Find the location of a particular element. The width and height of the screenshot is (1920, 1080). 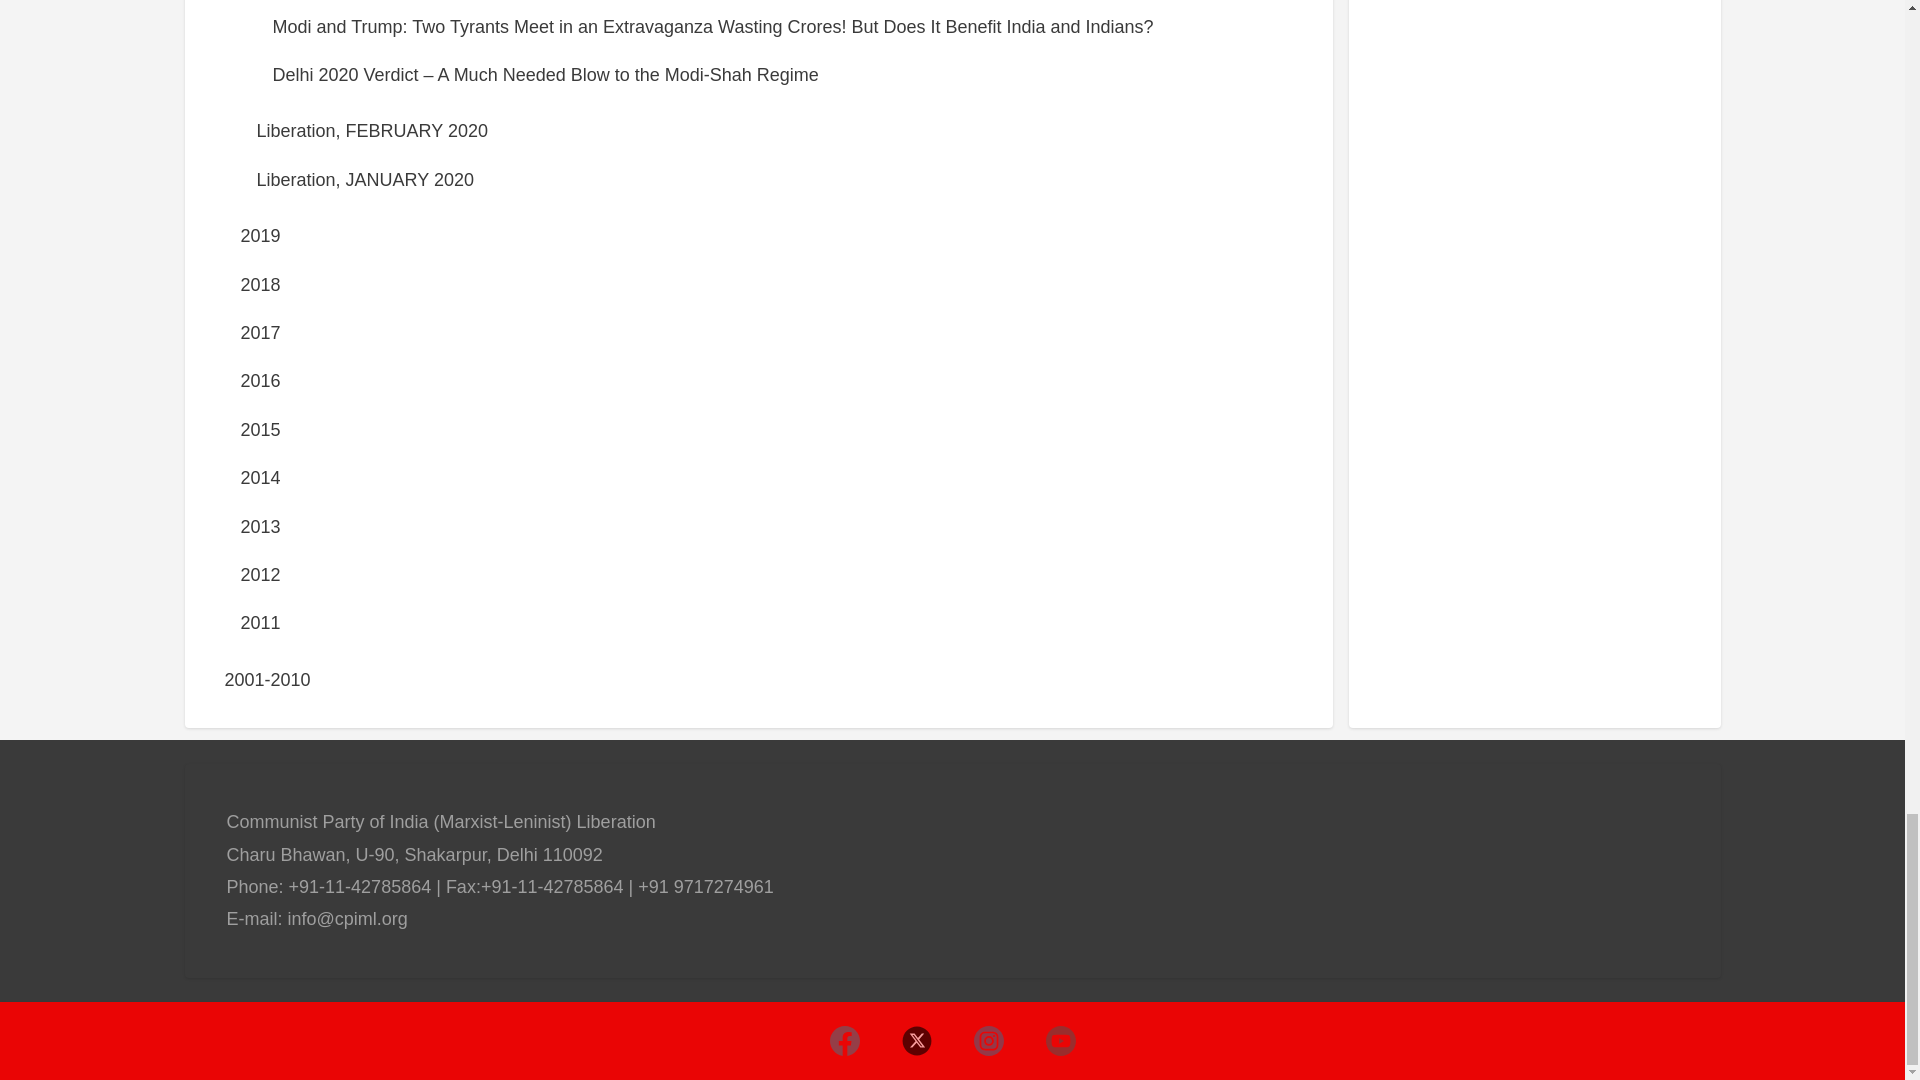

2019 is located at coordinates (260, 236).